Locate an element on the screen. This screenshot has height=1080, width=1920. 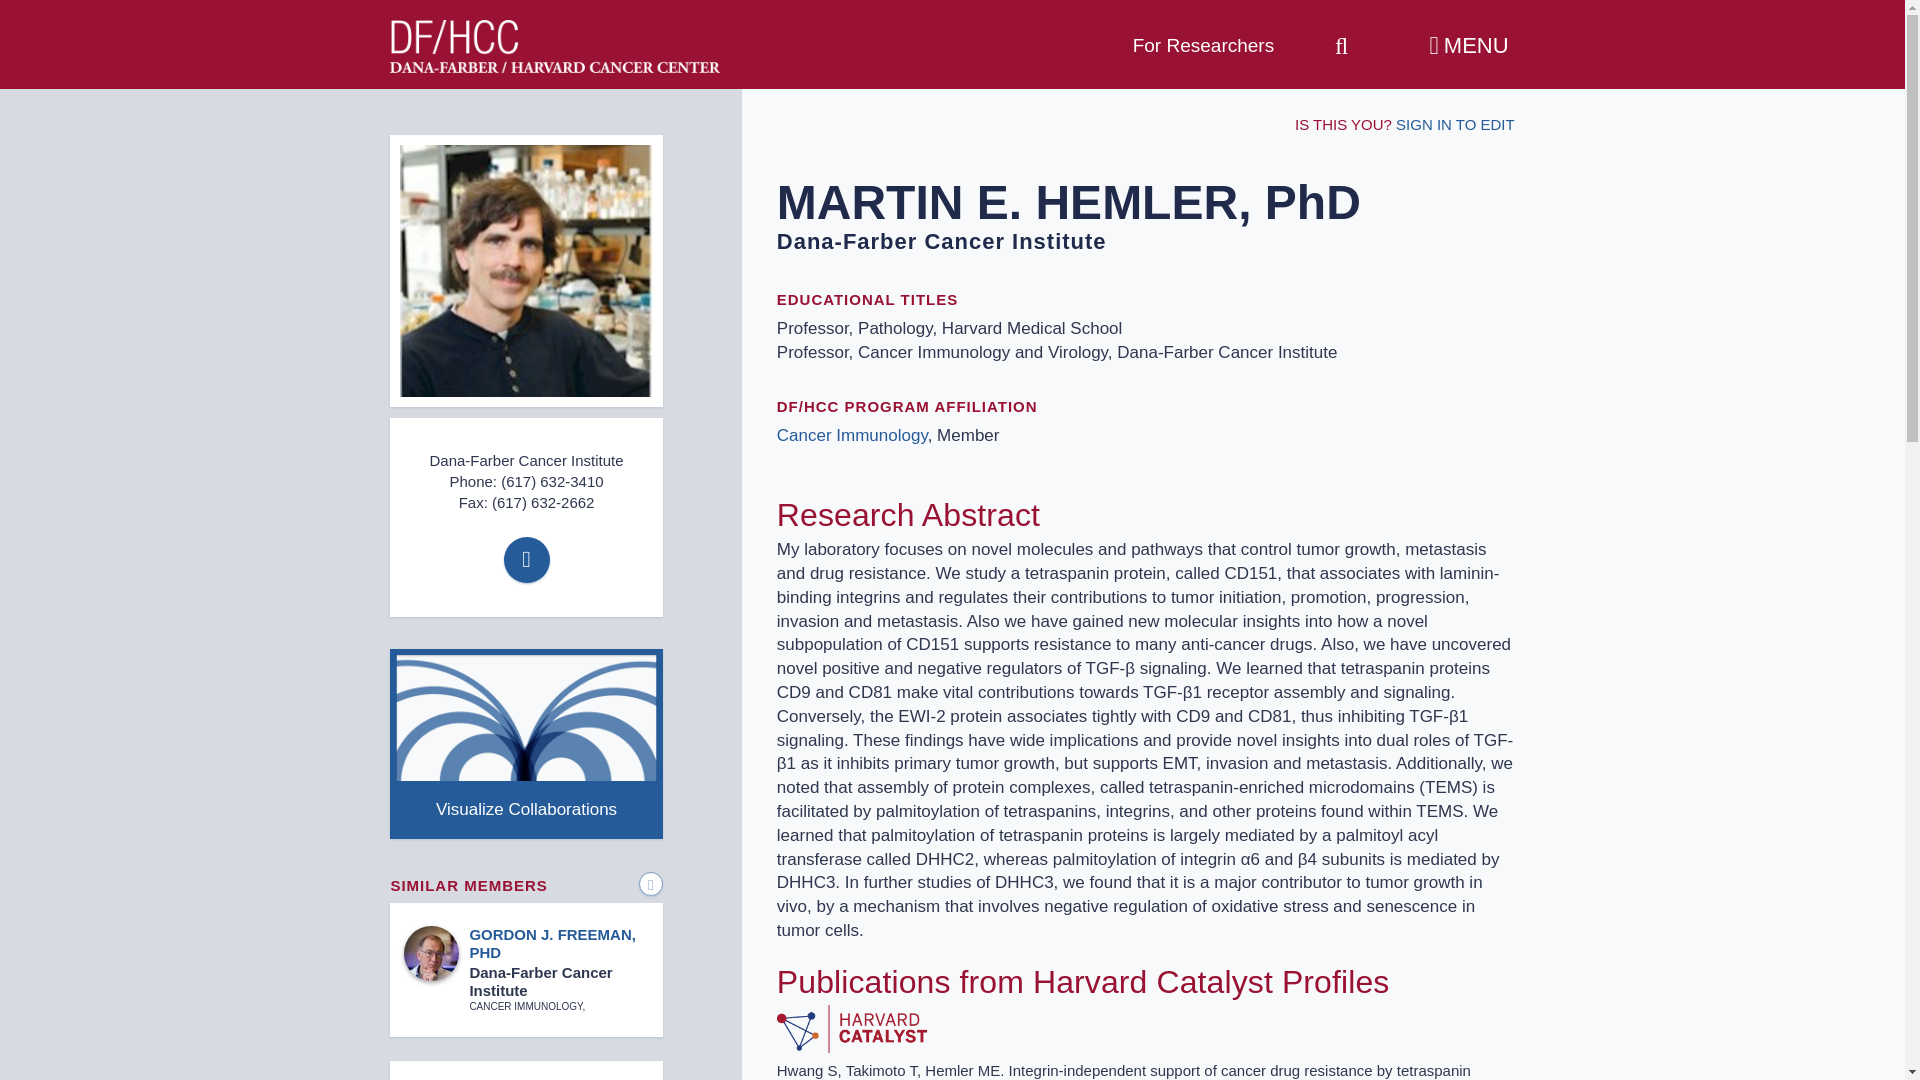
MENU is located at coordinates (1469, 46).